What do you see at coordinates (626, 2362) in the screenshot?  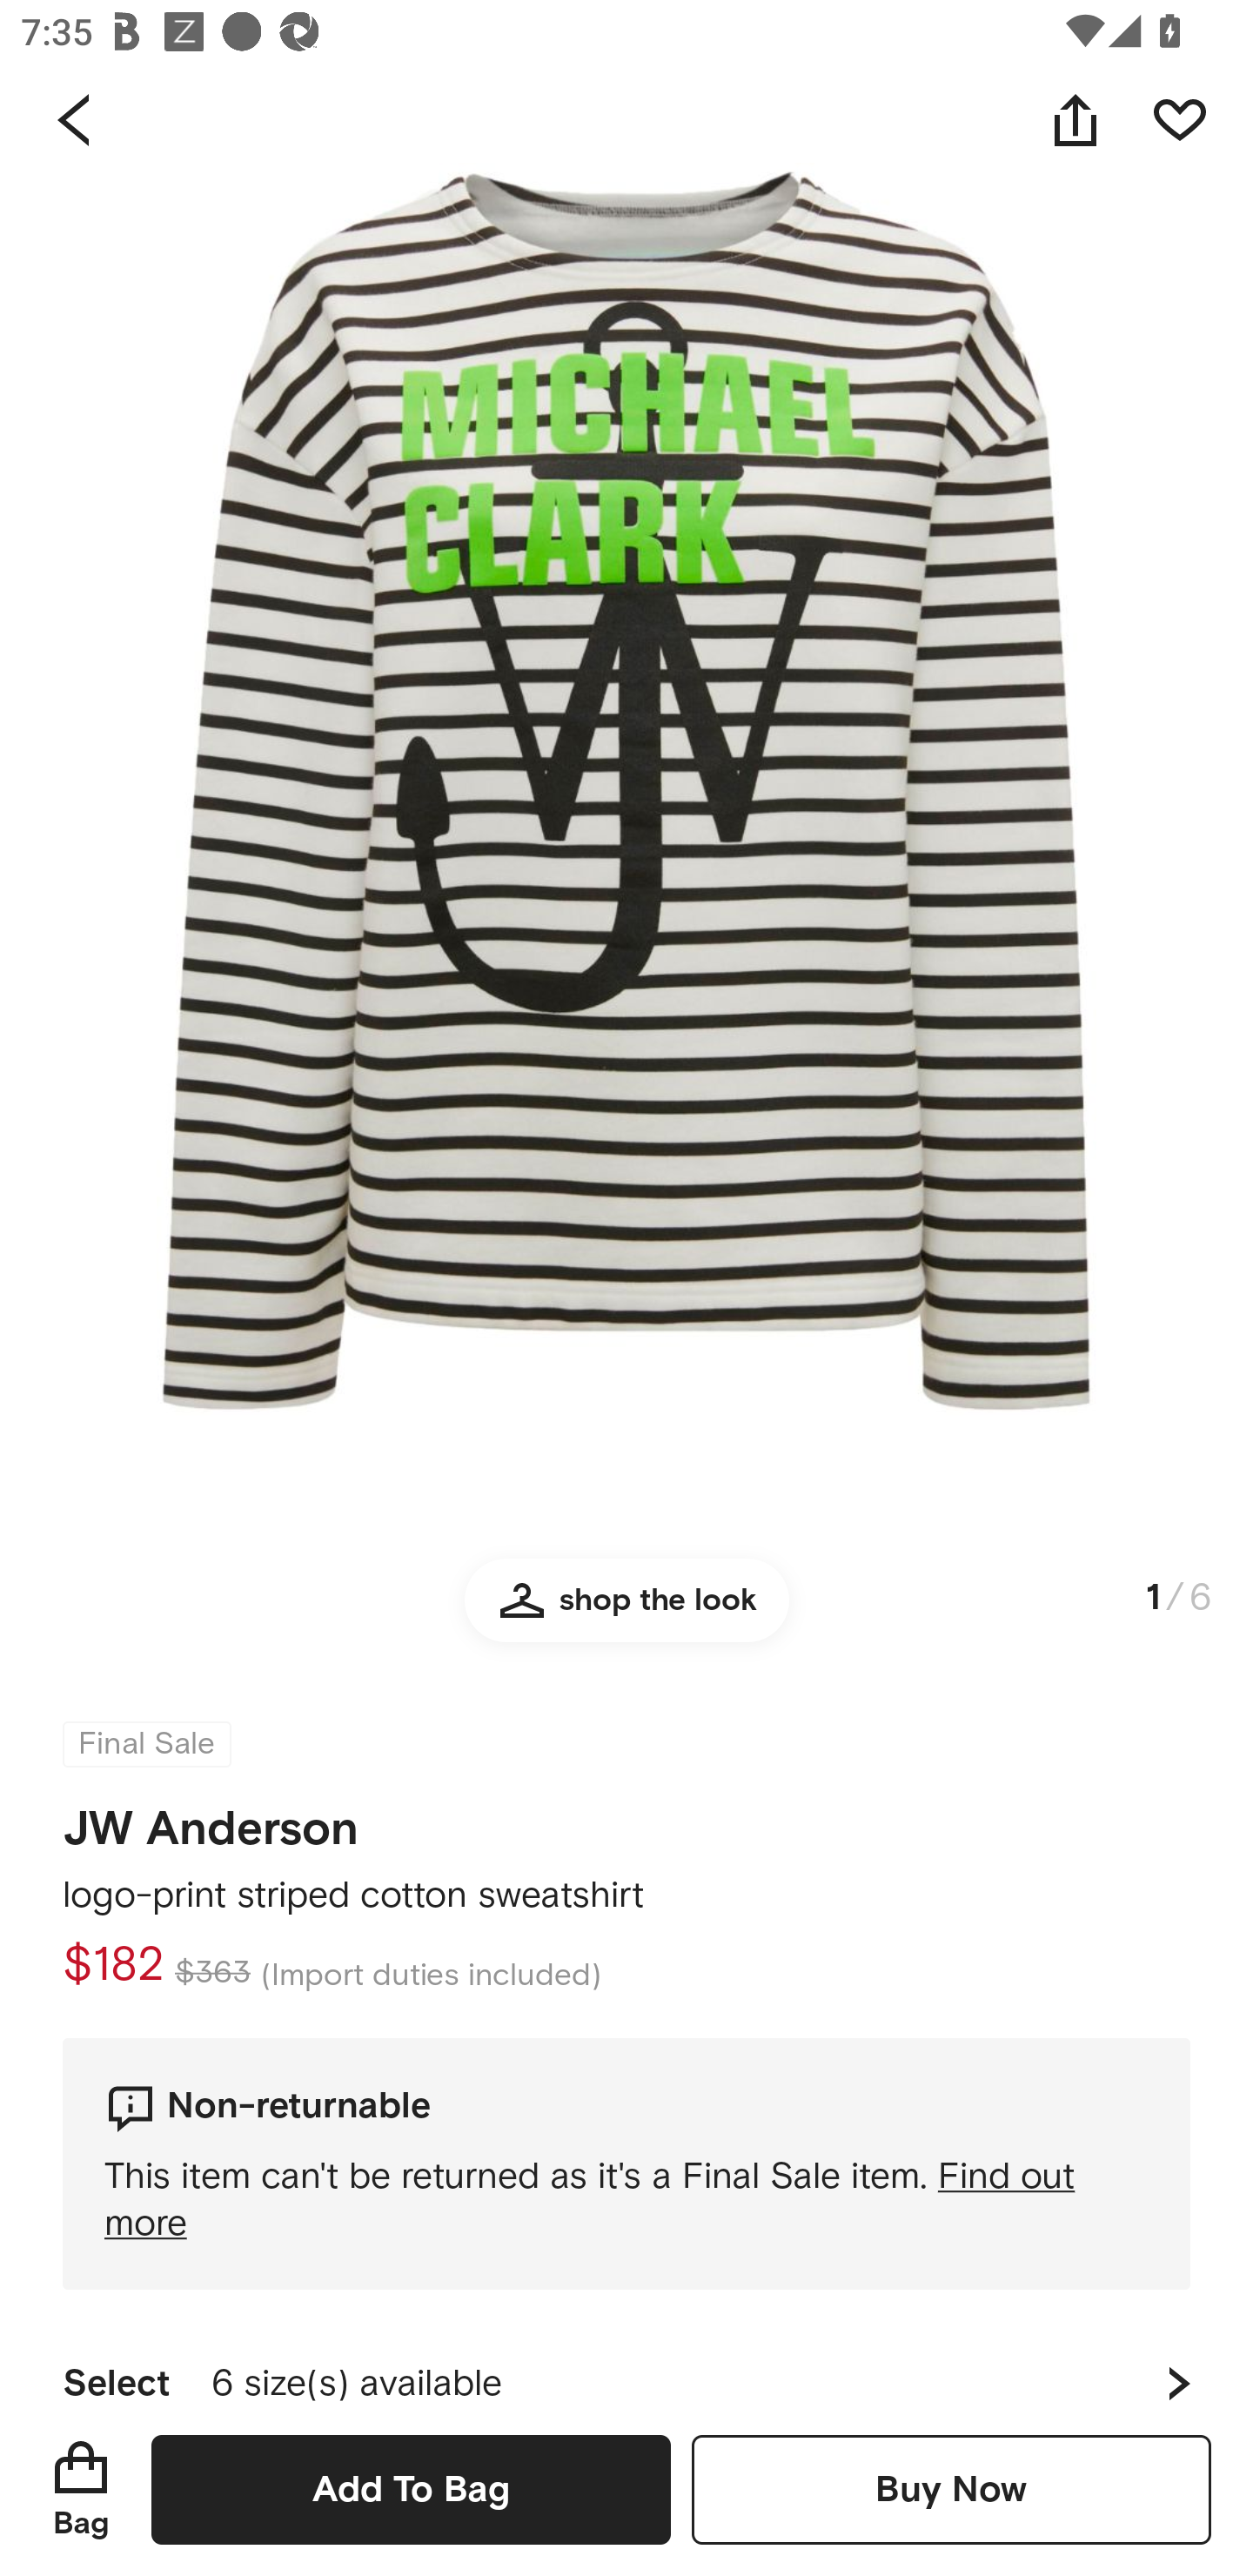 I see `Select 6 size(s) available` at bounding box center [626, 2362].